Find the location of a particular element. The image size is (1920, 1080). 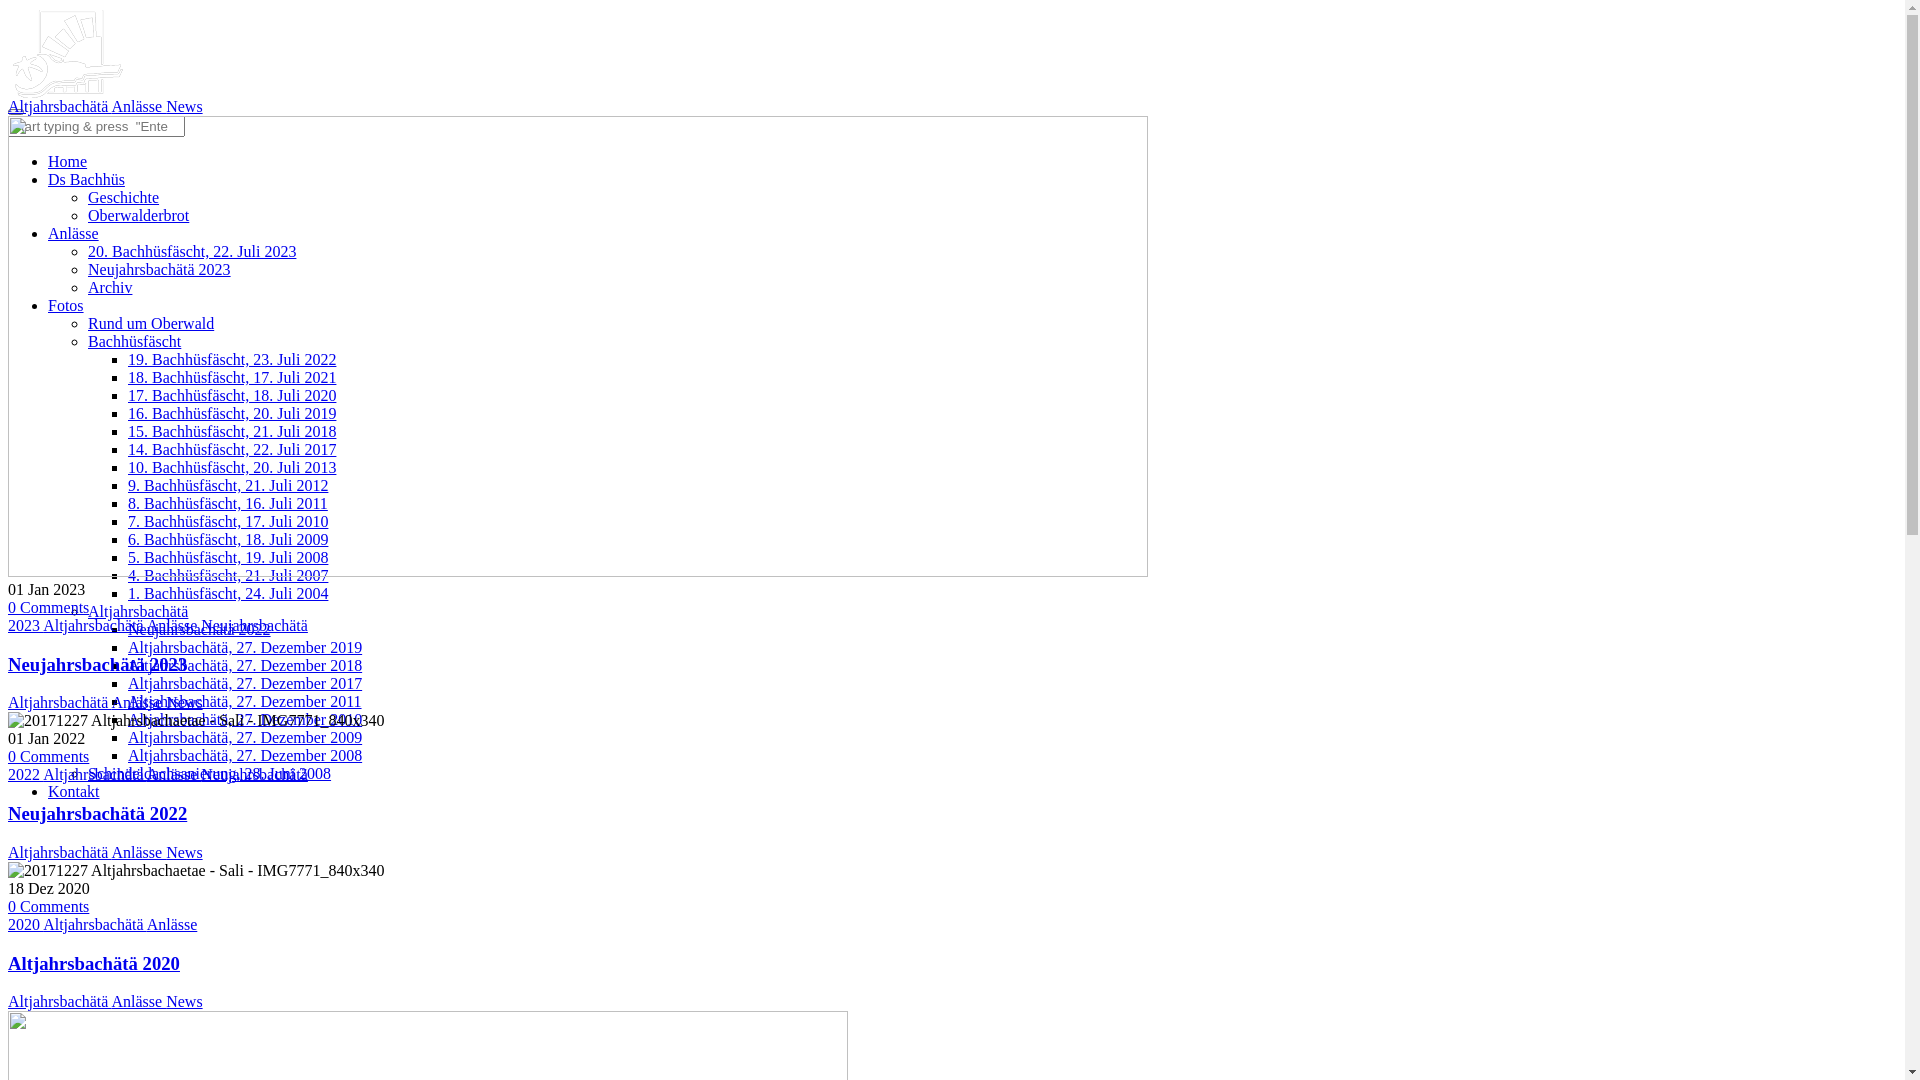

Geschichte is located at coordinates (124, 198).